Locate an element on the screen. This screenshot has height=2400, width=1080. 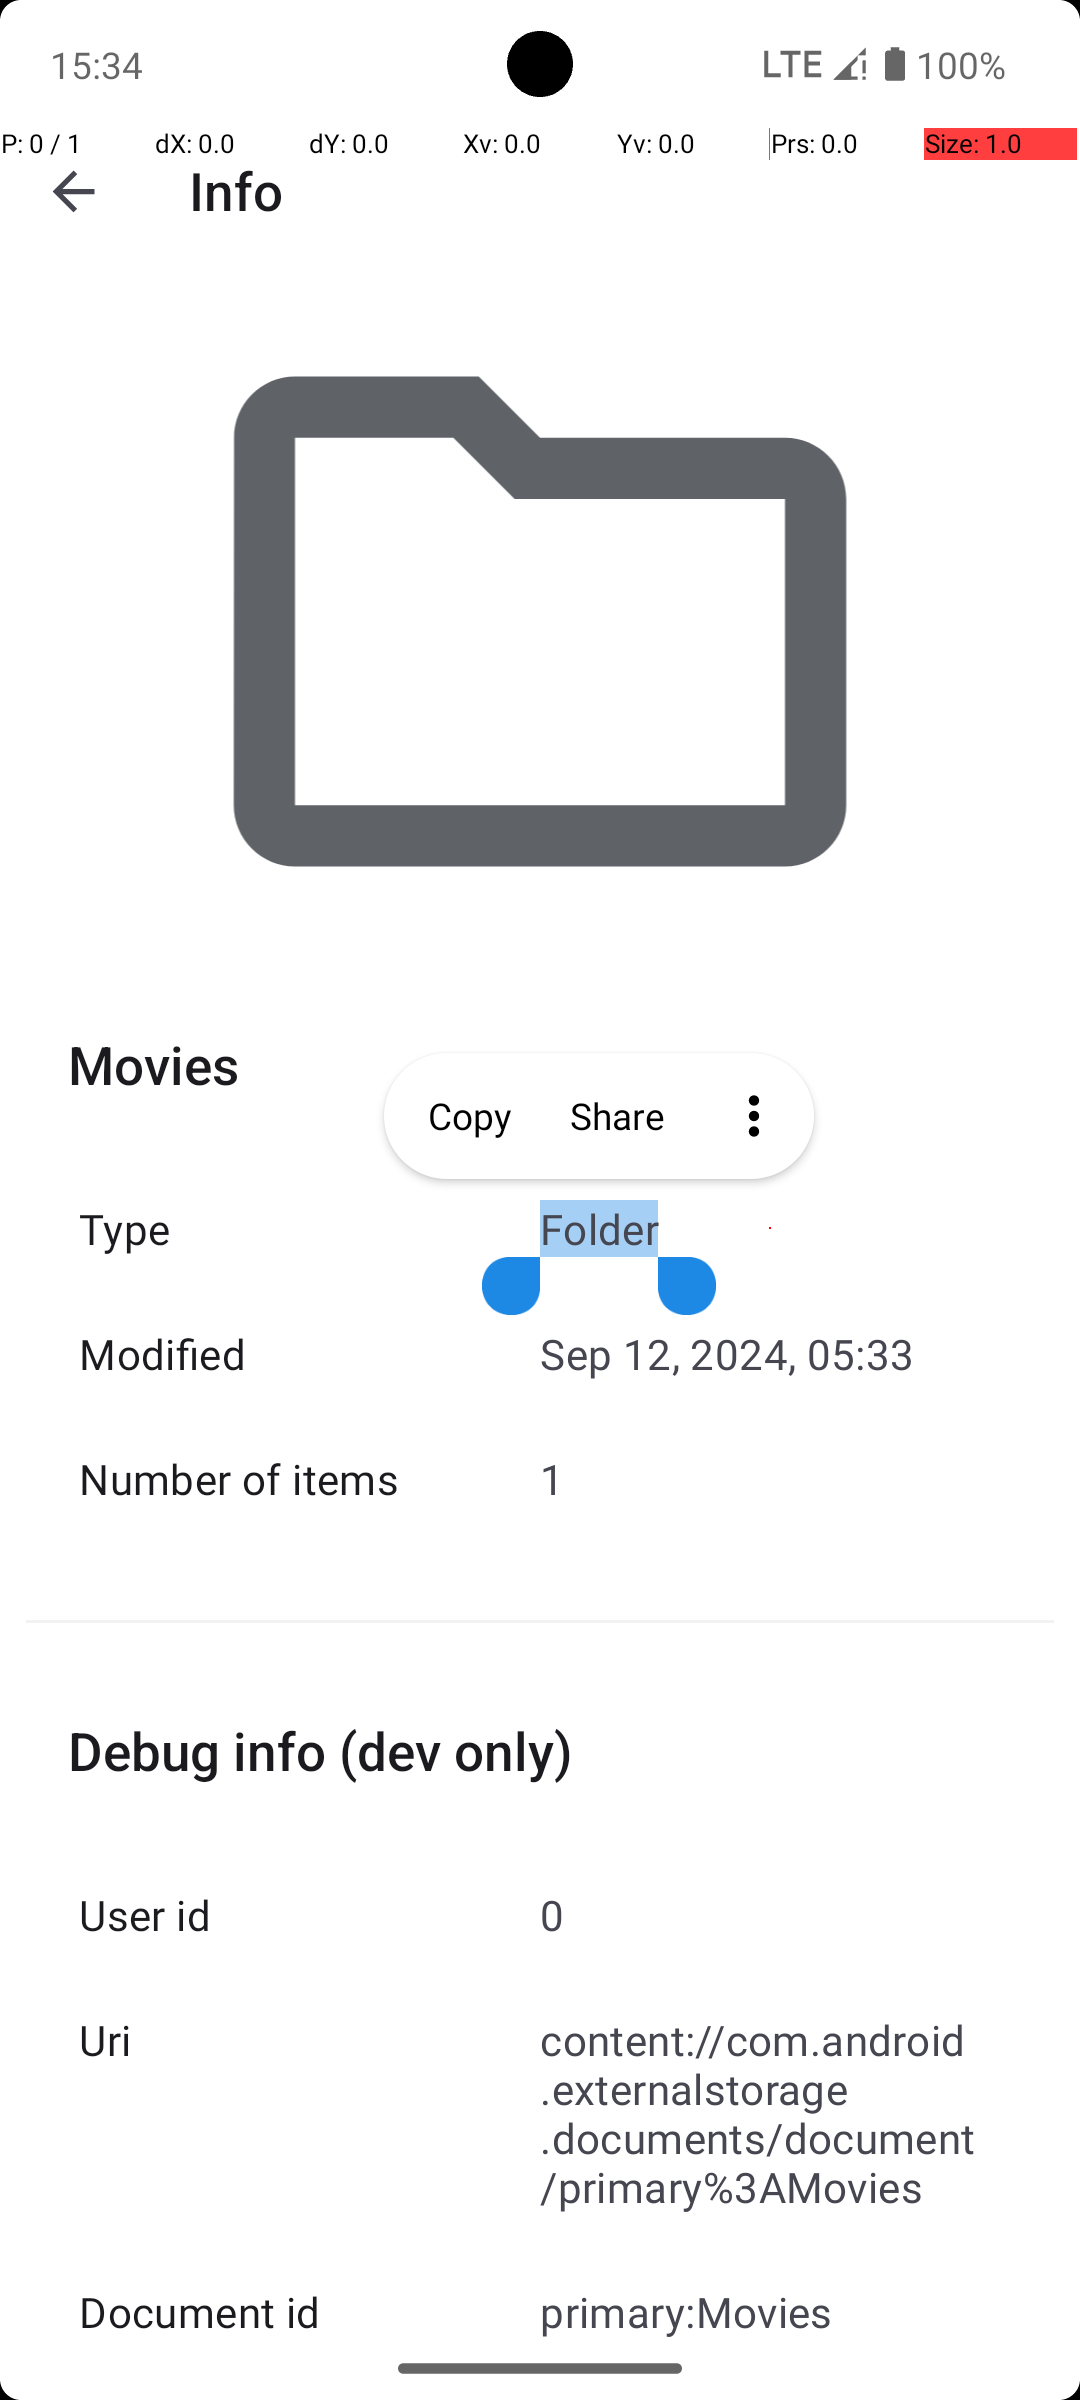
Document id is located at coordinates (310, 2312).